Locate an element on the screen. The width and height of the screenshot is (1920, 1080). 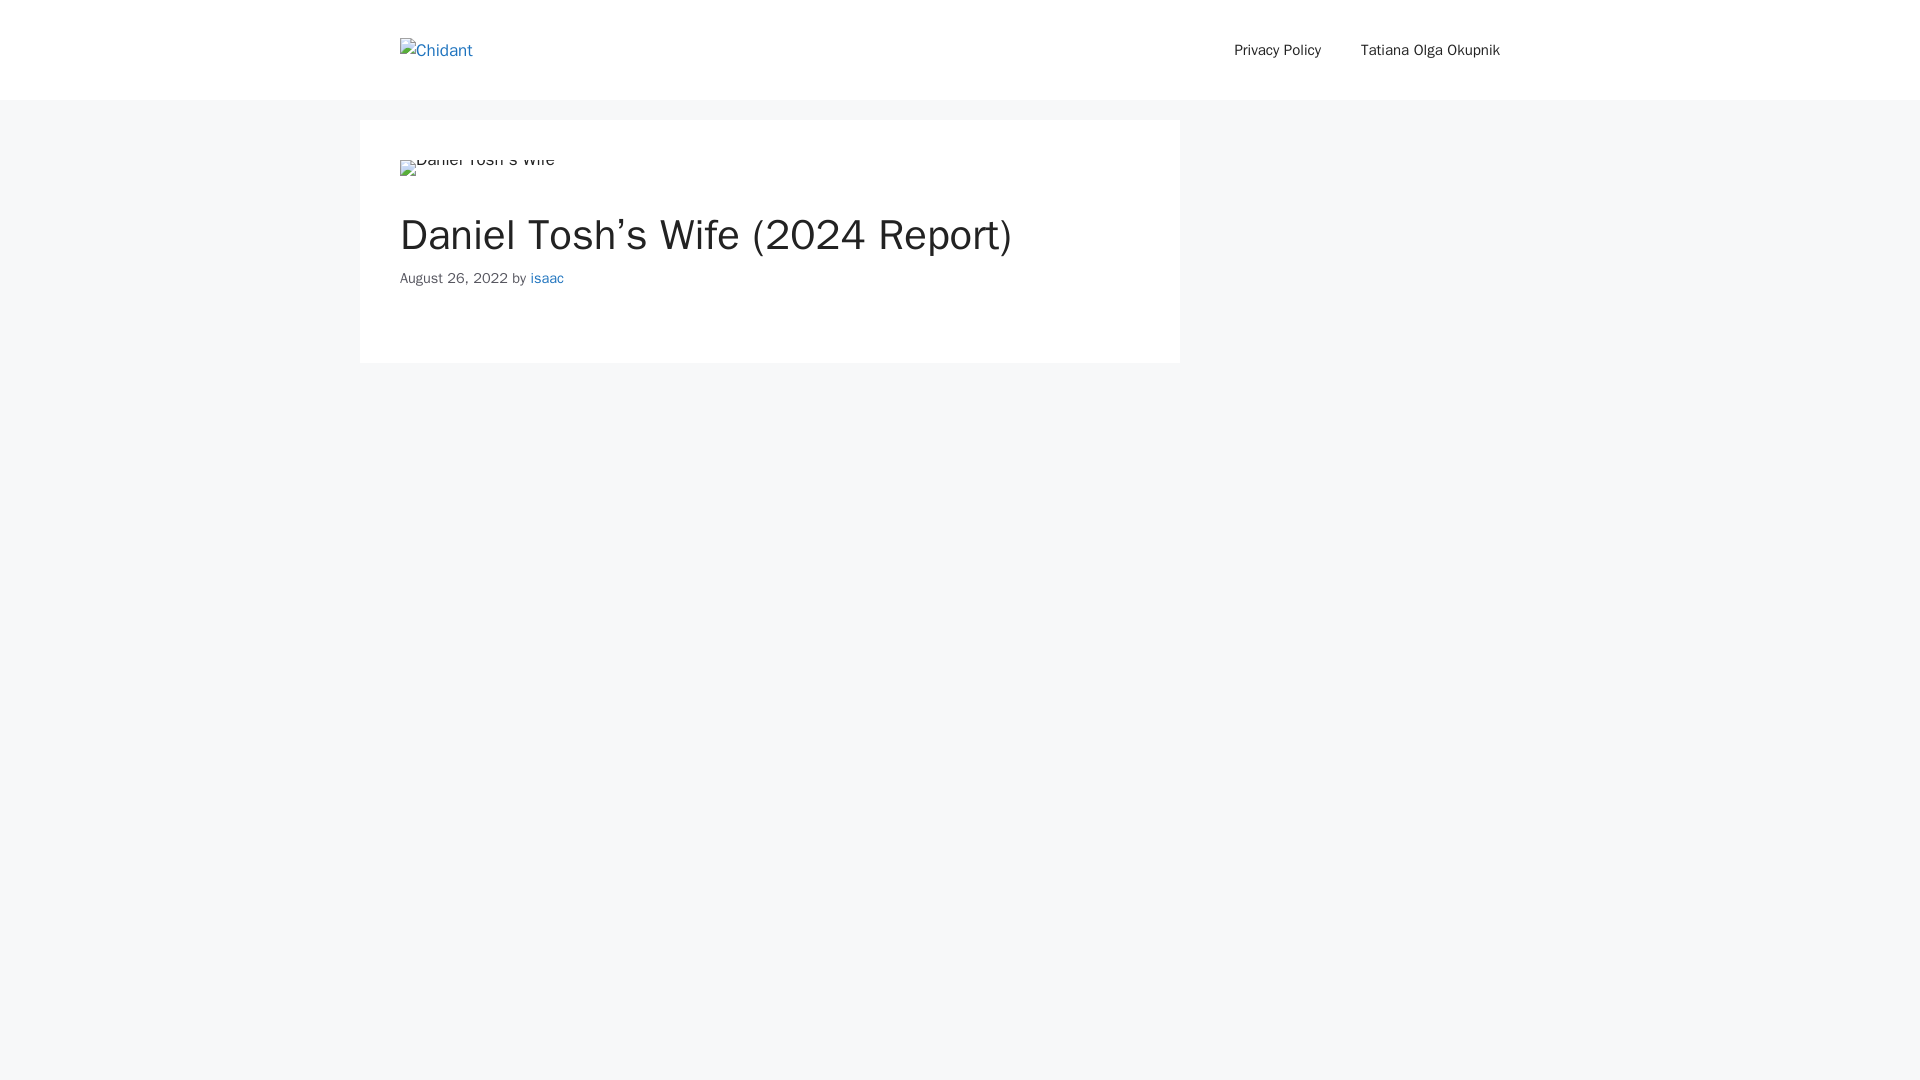
isaac is located at coordinates (546, 278).